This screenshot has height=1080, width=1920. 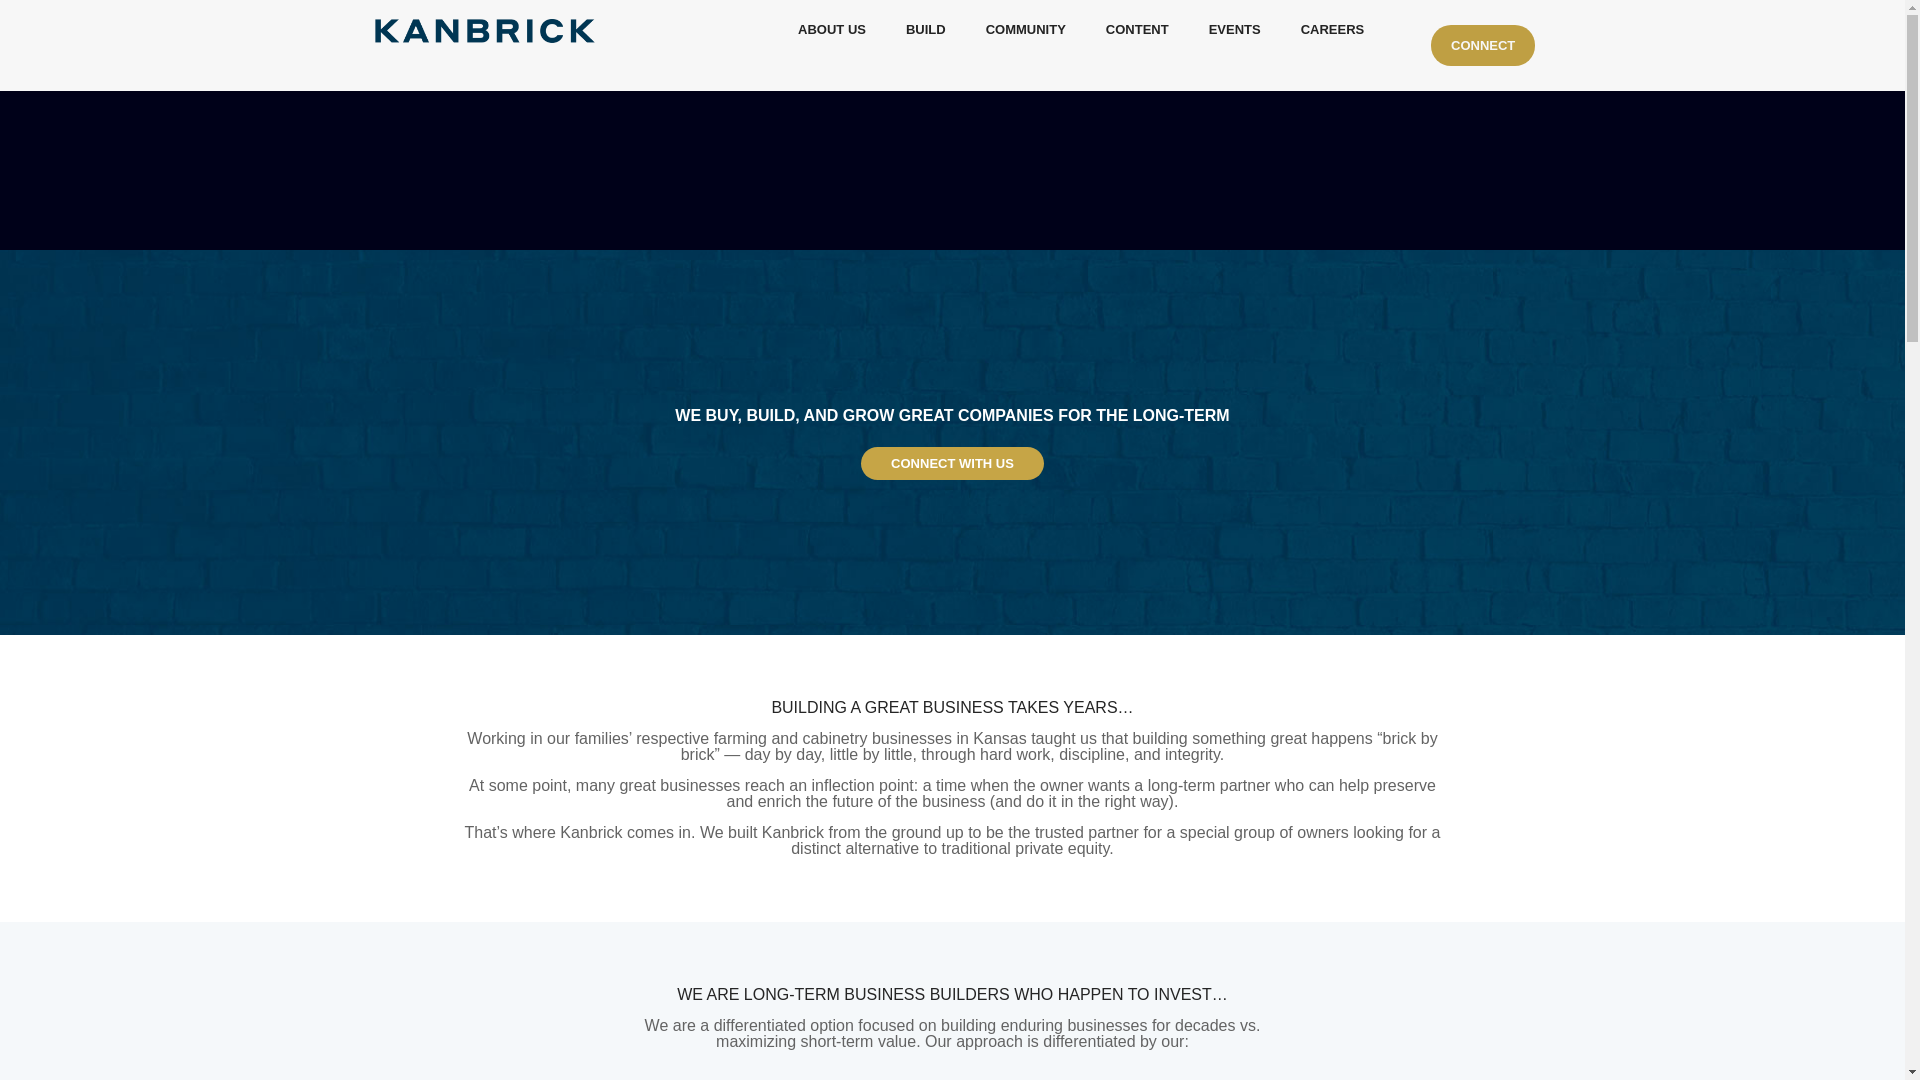 I want to click on CONNECT WITH US, so click(x=952, y=463).